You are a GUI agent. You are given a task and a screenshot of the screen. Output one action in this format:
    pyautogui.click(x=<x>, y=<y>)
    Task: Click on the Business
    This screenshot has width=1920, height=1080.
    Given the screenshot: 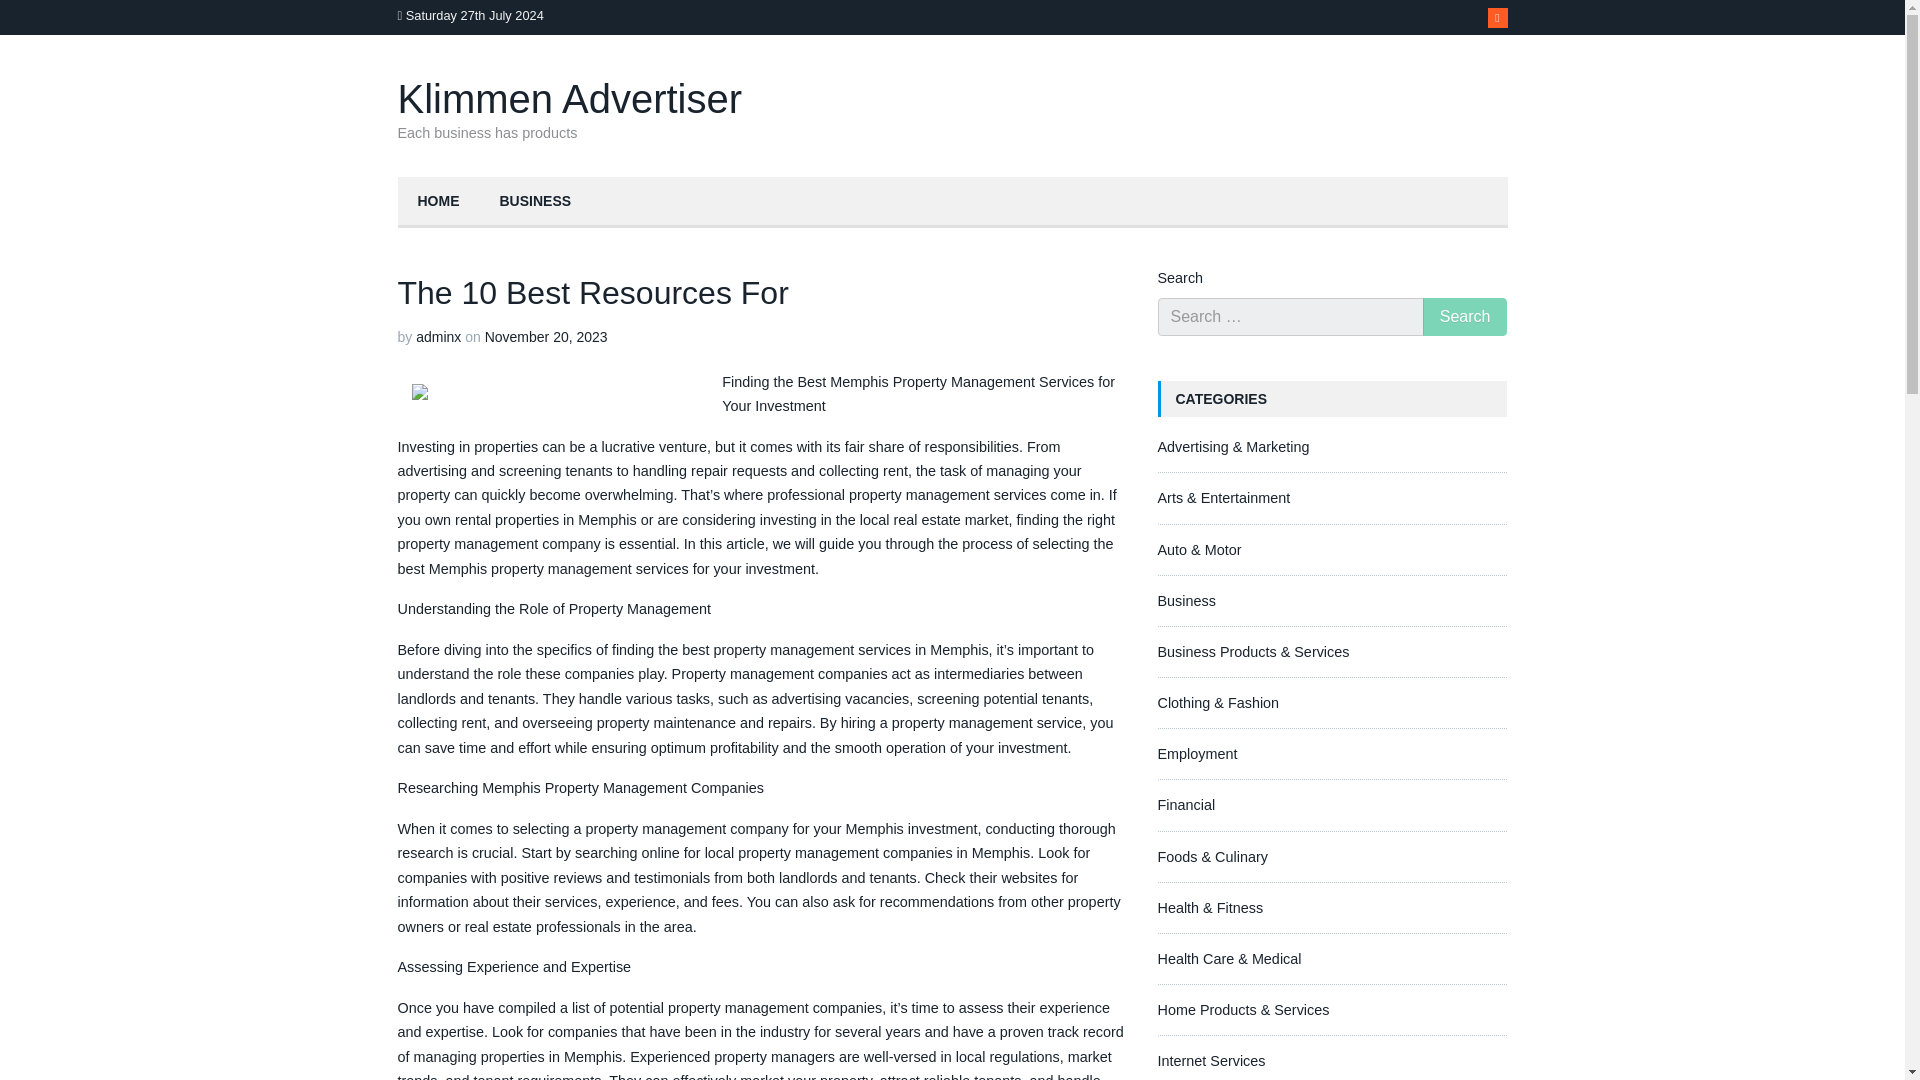 What is the action you would take?
    pyautogui.click(x=1186, y=600)
    